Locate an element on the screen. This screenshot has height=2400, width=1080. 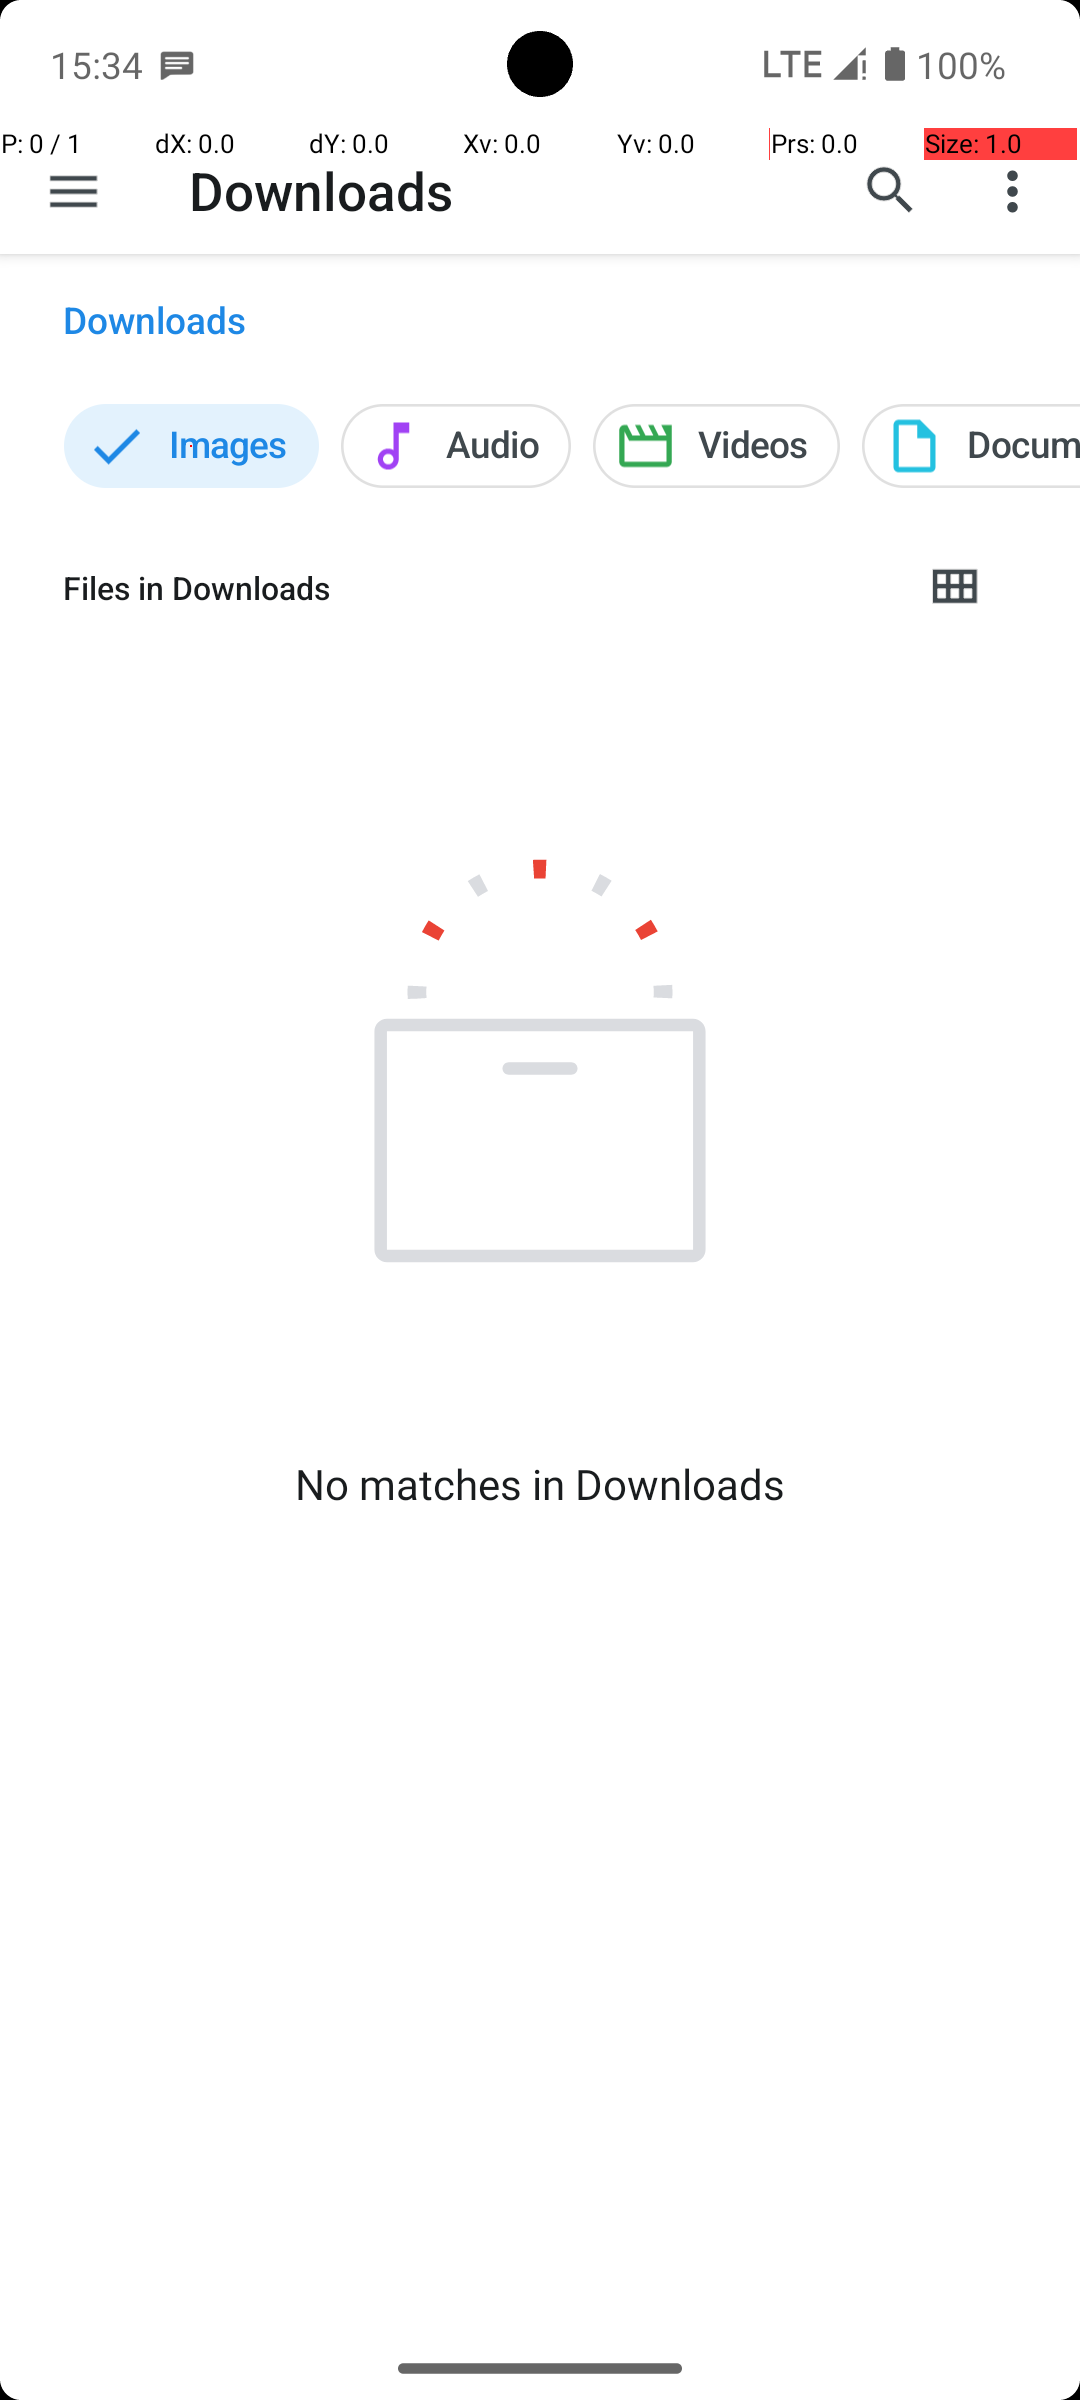
SMS Messenger notification: +15505050843 is located at coordinates (177, 64).